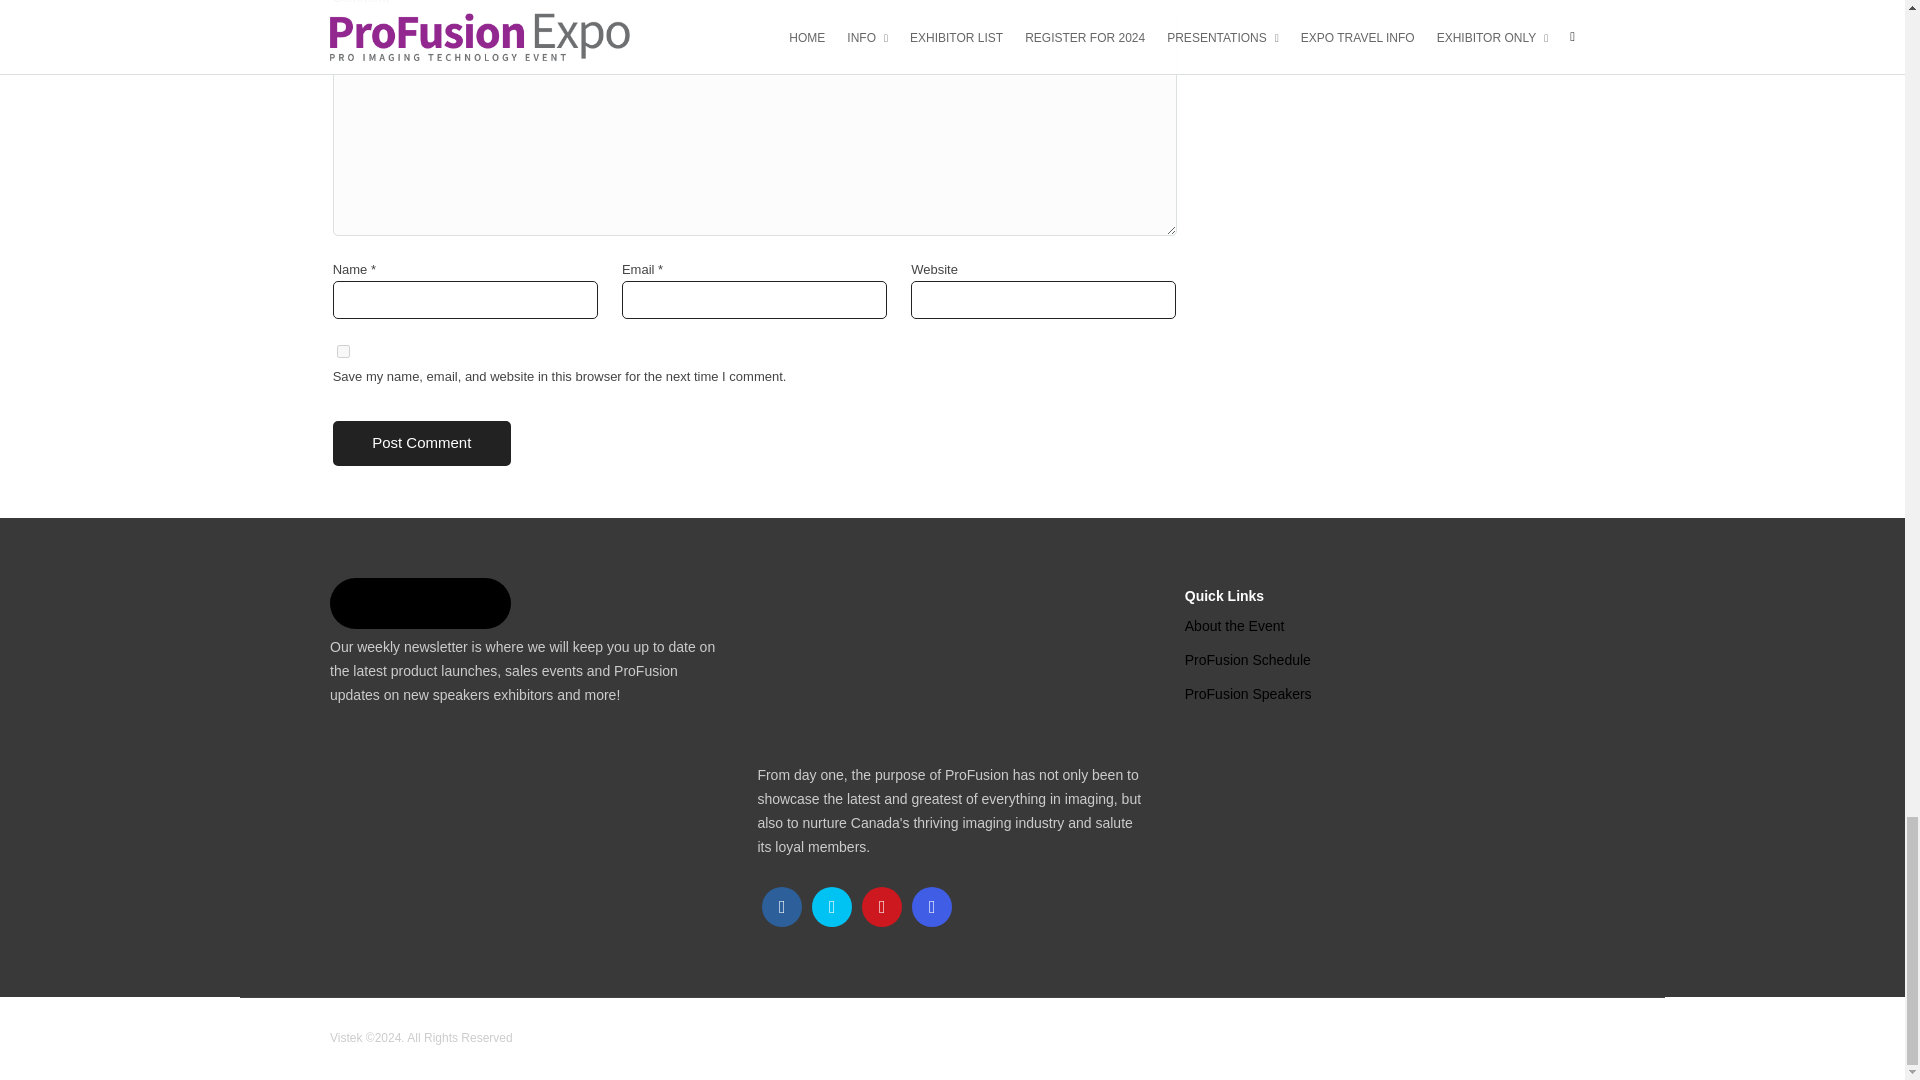  What do you see at coordinates (782, 906) in the screenshot?
I see `Facebook` at bounding box center [782, 906].